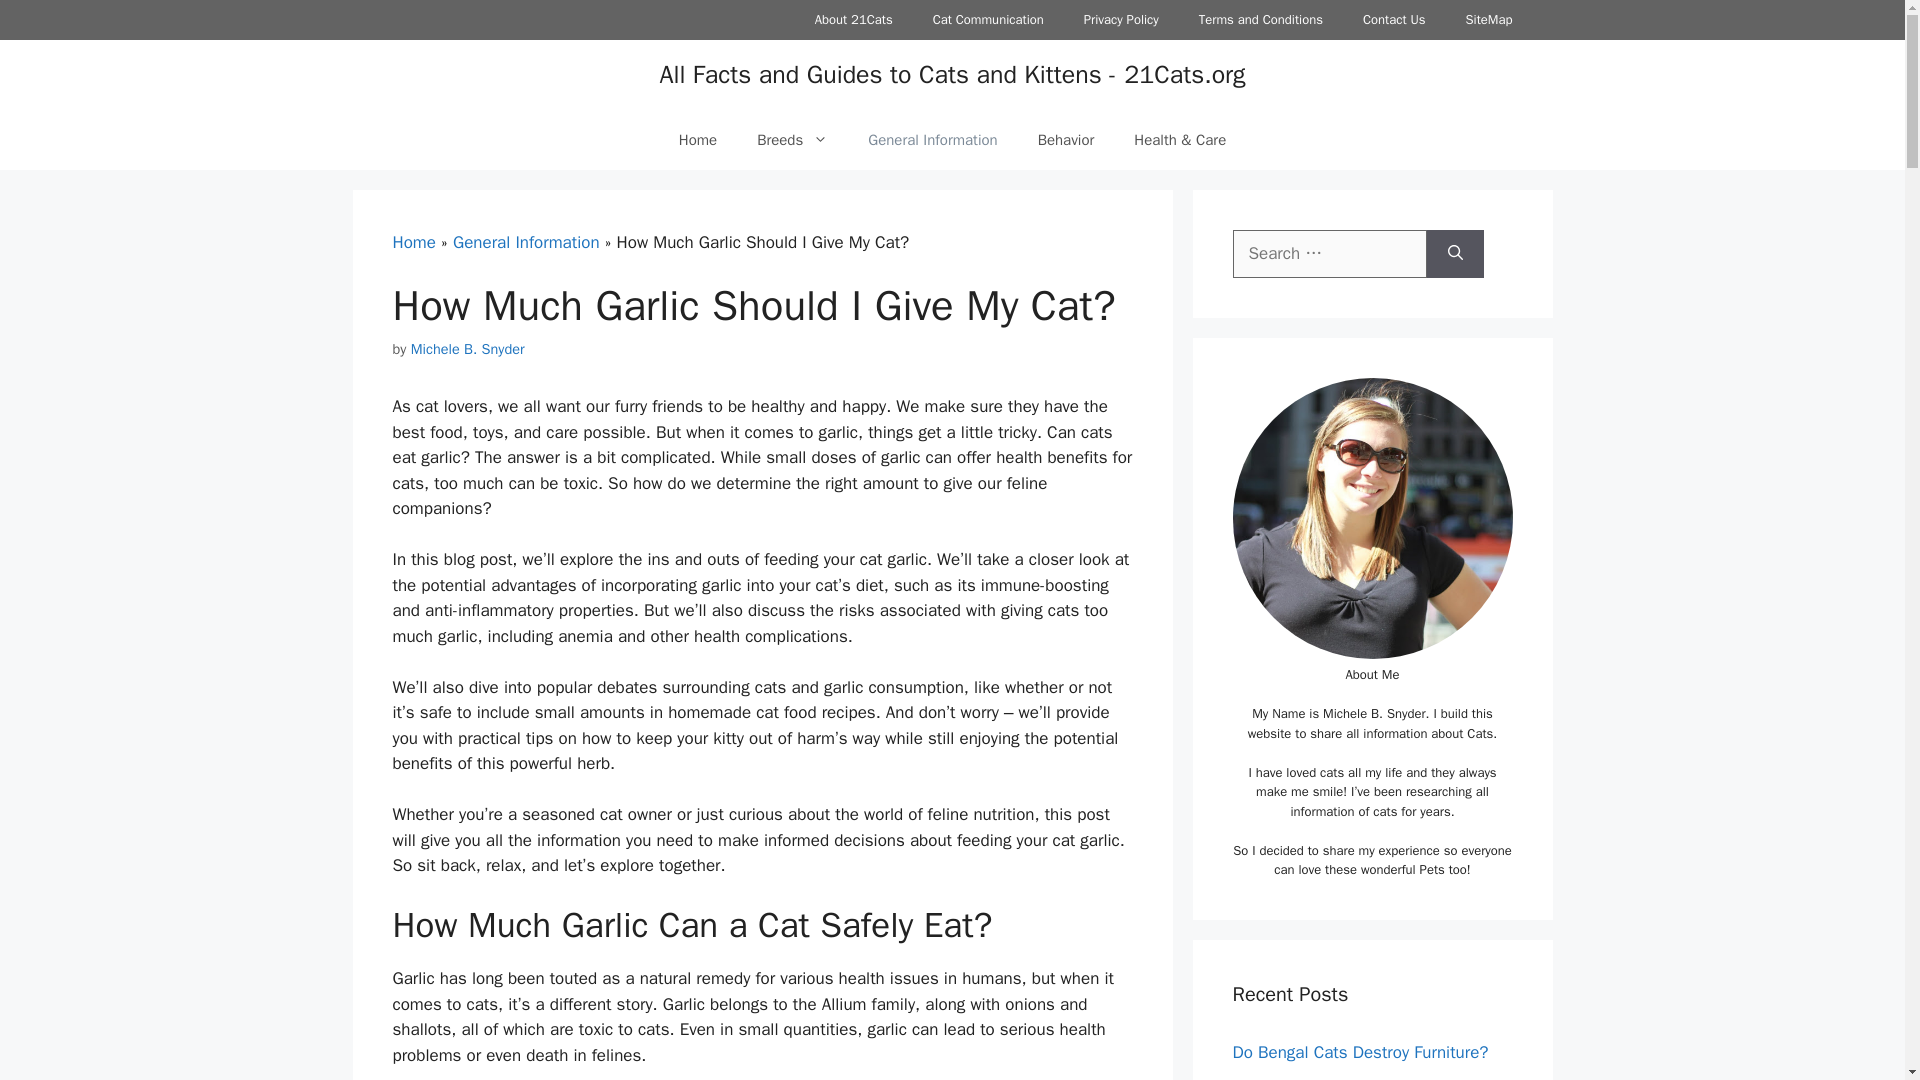  What do you see at coordinates (1329, 254) in the screenshot?
I see `Search for:` at bounding box center [1329, 254].